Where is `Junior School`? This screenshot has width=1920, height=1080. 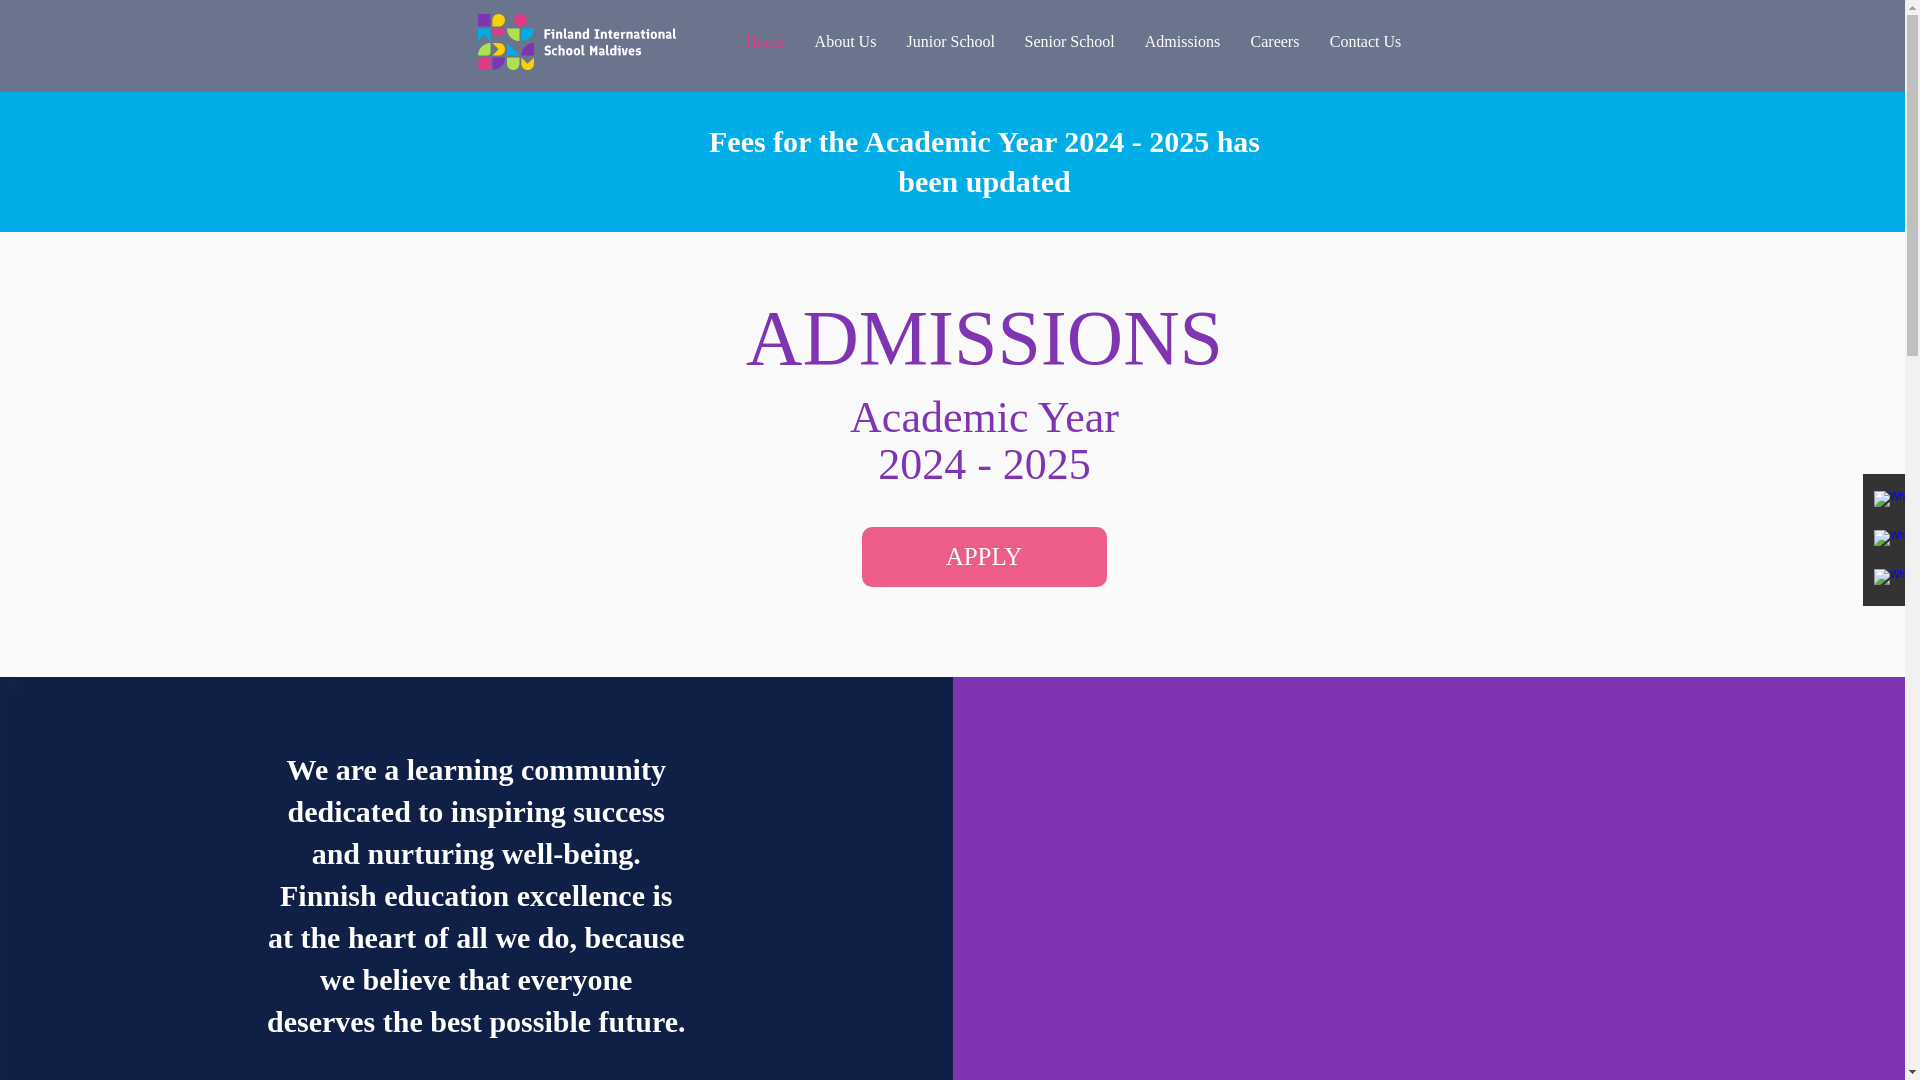 Junior School is located at coordinates (950, 40).